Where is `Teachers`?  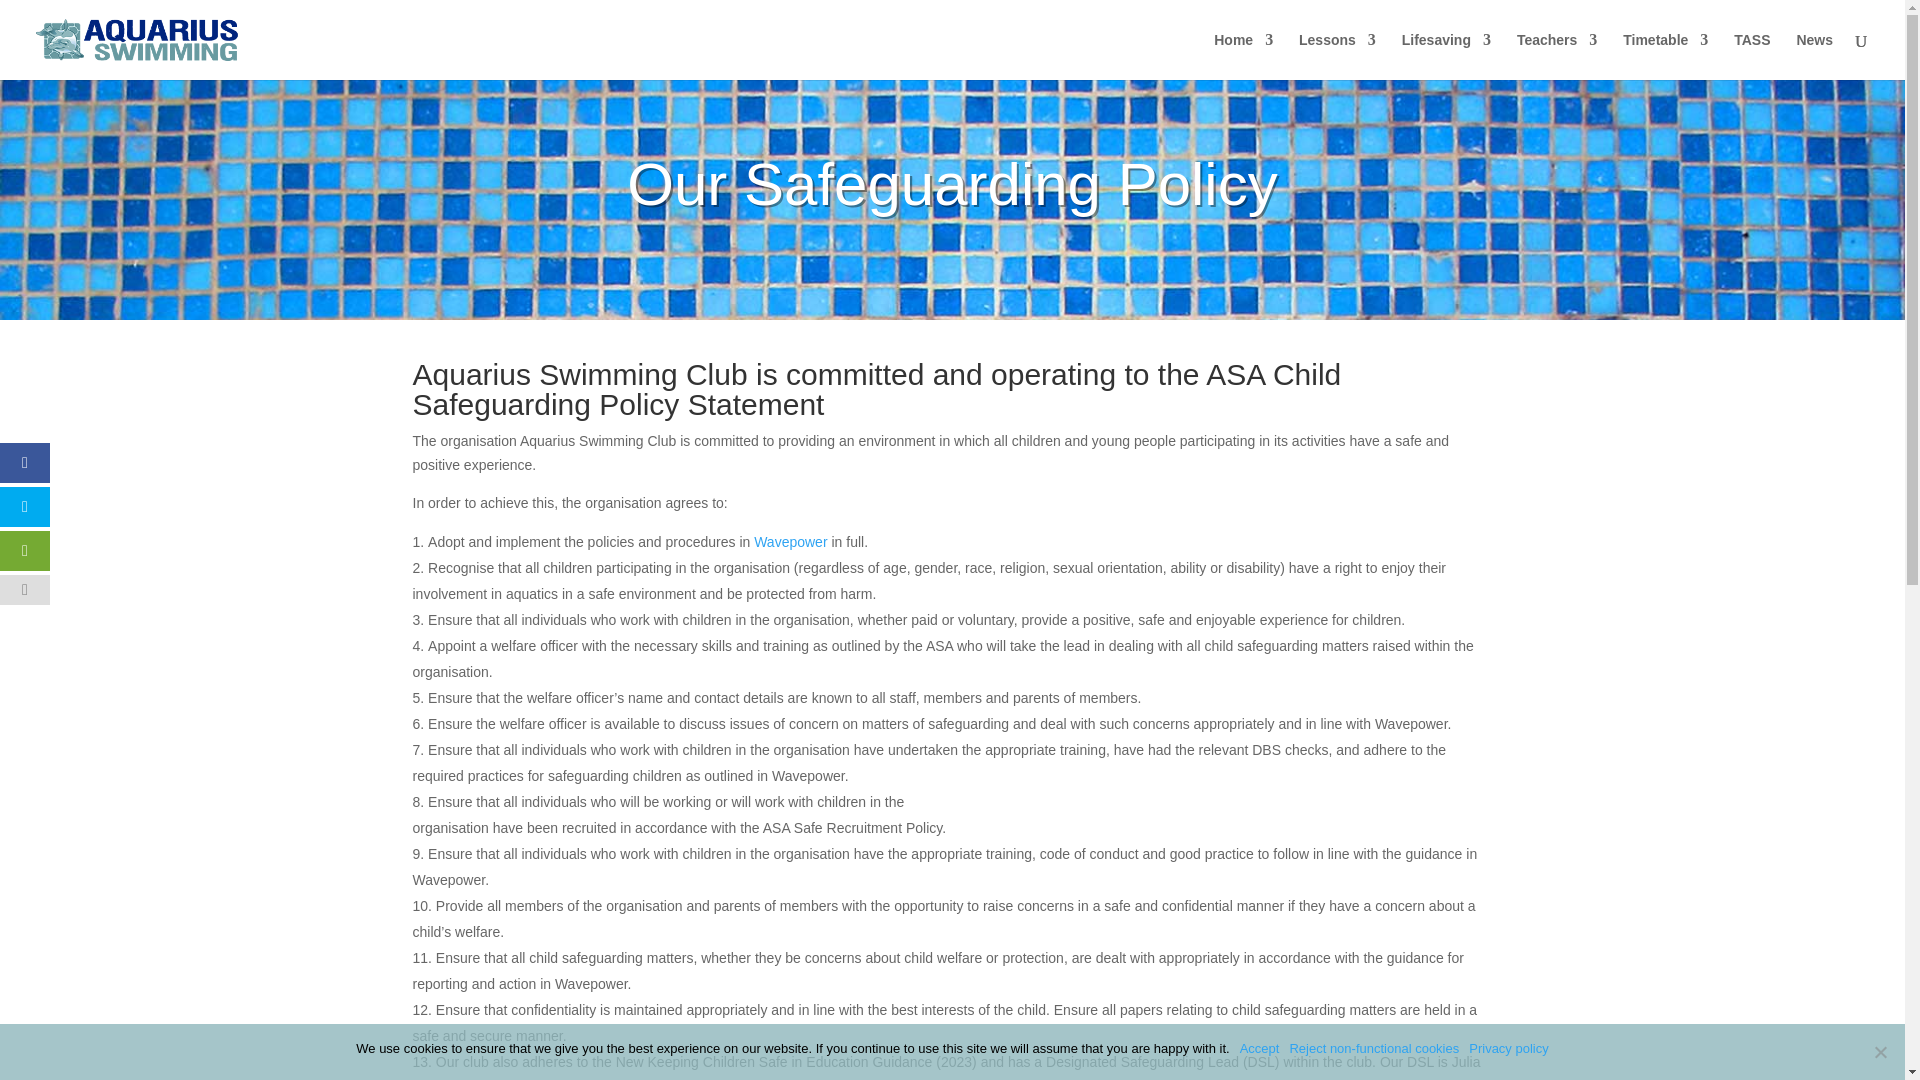
Teachers is located at coordinates (1556, 56).